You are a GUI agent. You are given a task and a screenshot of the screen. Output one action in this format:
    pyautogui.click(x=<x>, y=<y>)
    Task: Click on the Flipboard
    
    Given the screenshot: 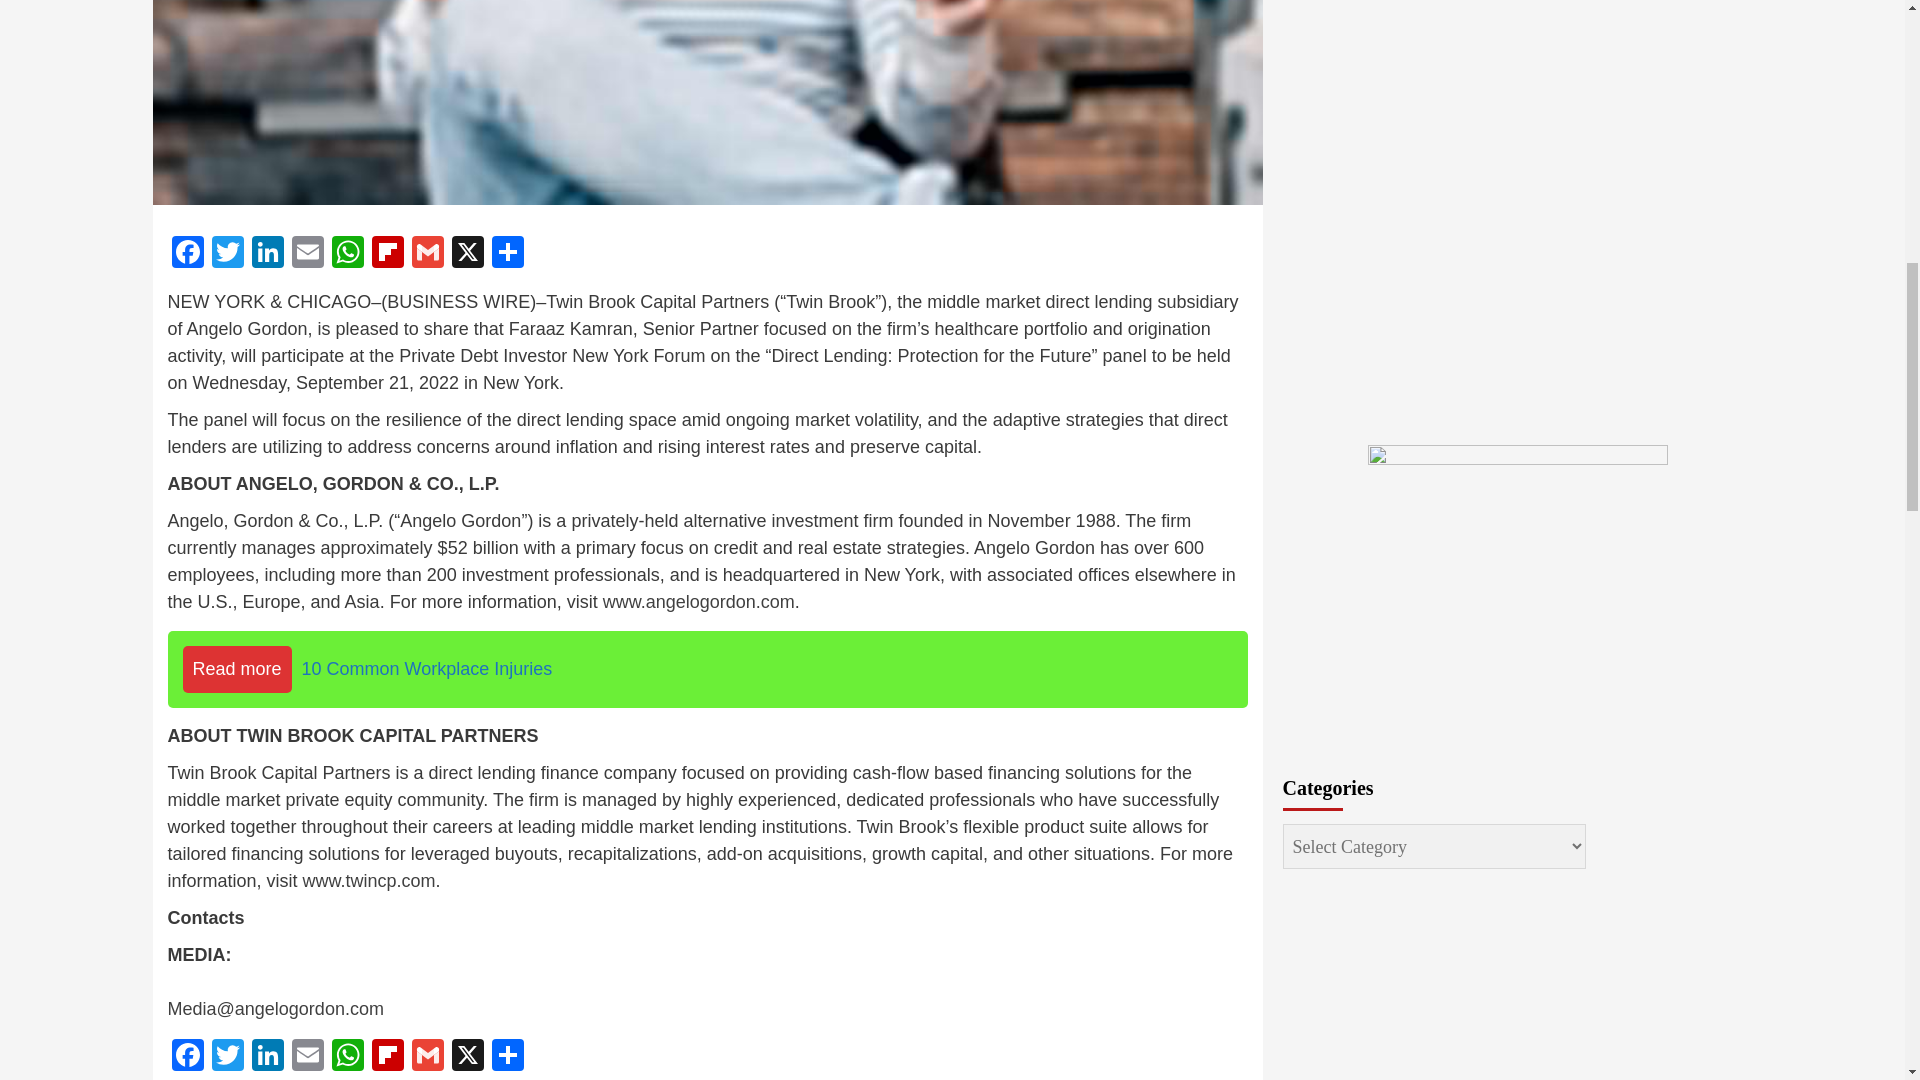 What is the action you would take?
    pyautogui.click(x=388, y=254)
    